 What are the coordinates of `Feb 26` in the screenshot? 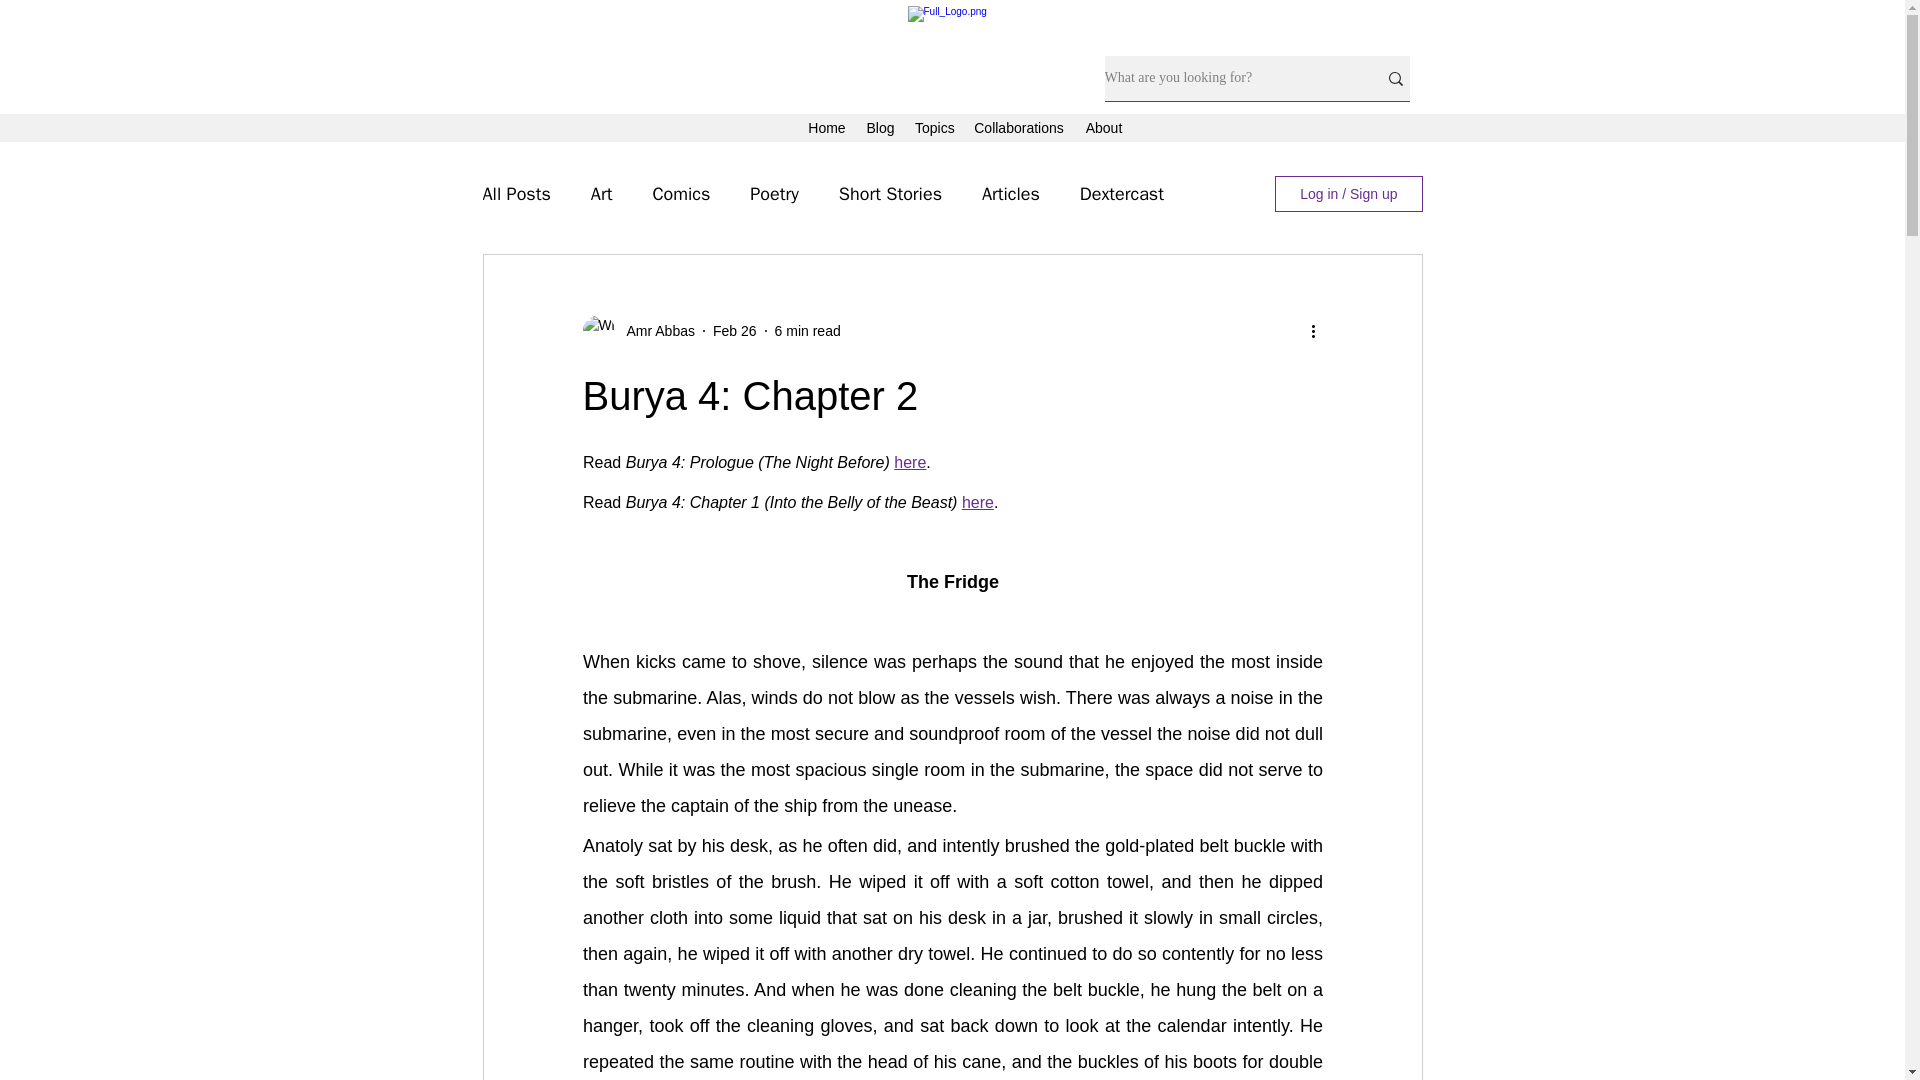 It's located at (734, 330).